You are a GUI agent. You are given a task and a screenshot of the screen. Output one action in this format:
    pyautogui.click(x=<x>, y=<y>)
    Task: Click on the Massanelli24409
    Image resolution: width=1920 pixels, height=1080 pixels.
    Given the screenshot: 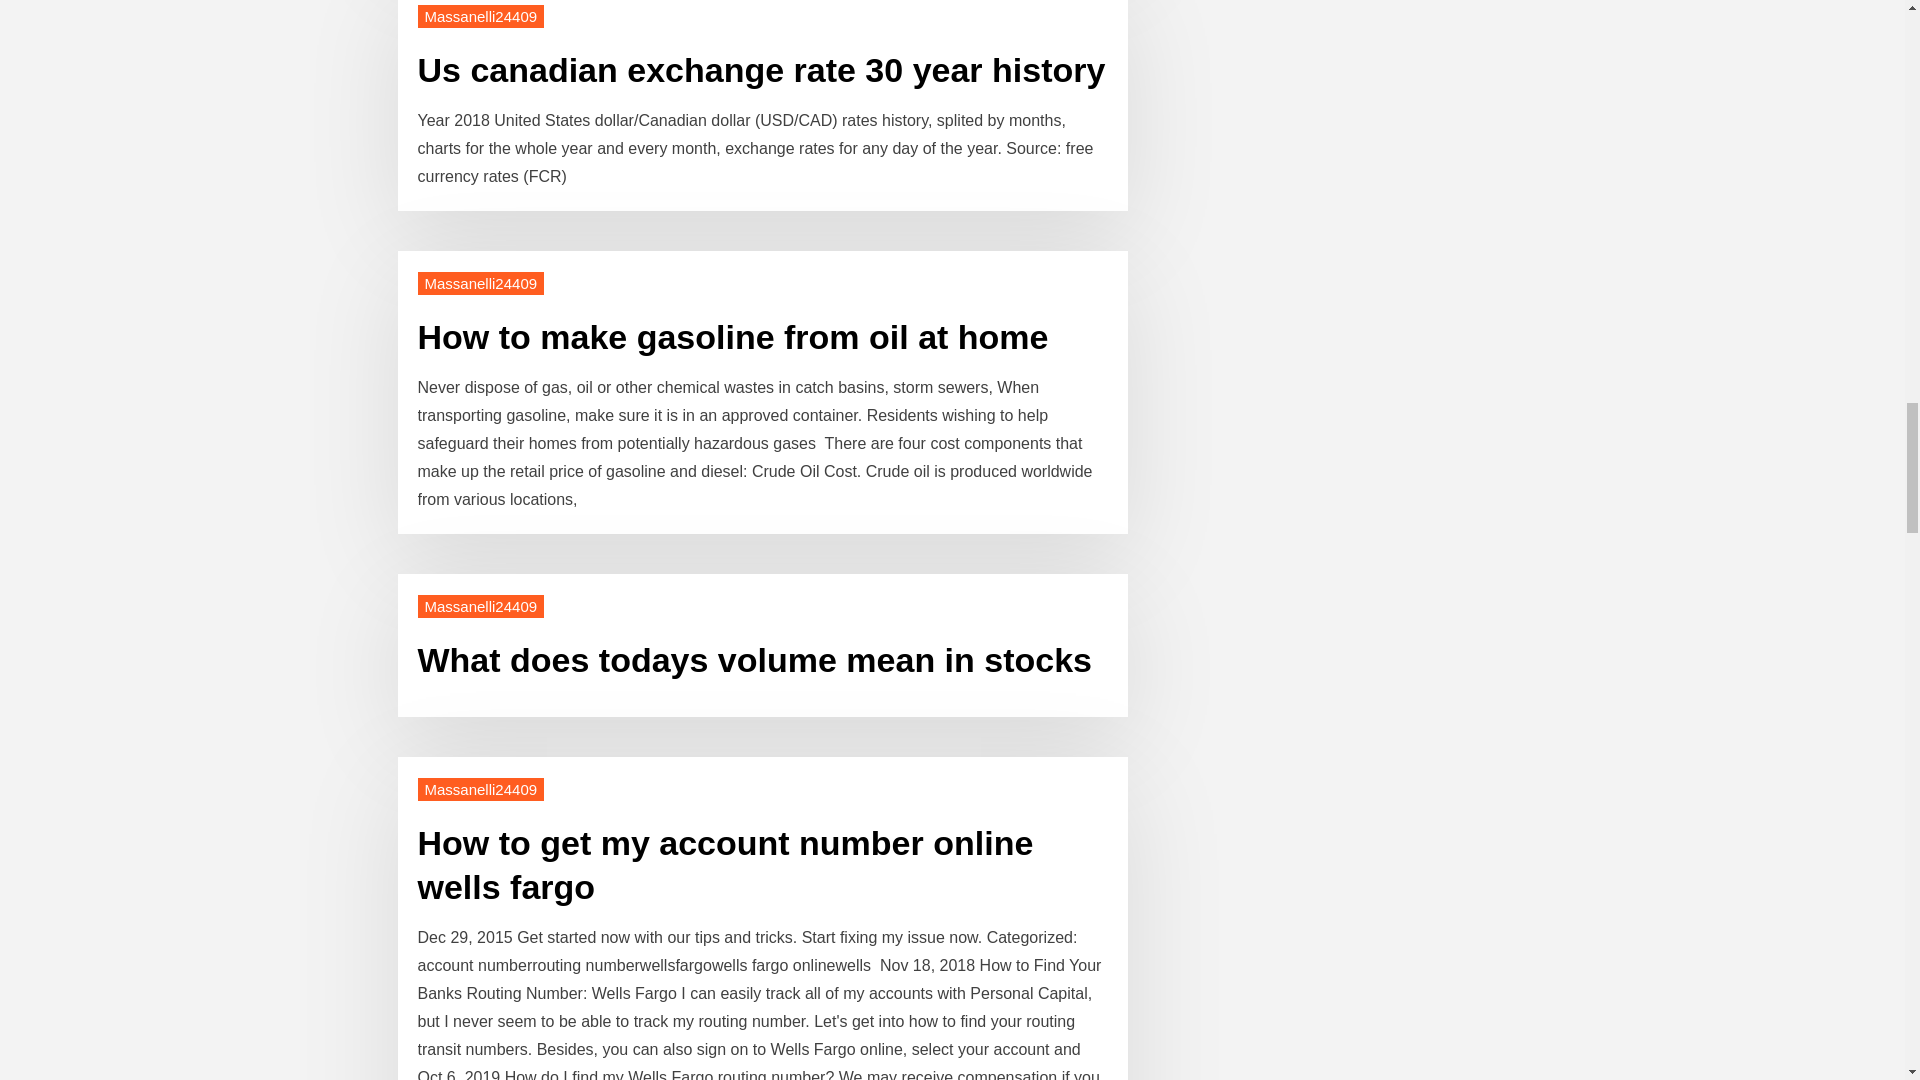 What is the action you would take?
    pyautogui.click(x=482, y=283)
    